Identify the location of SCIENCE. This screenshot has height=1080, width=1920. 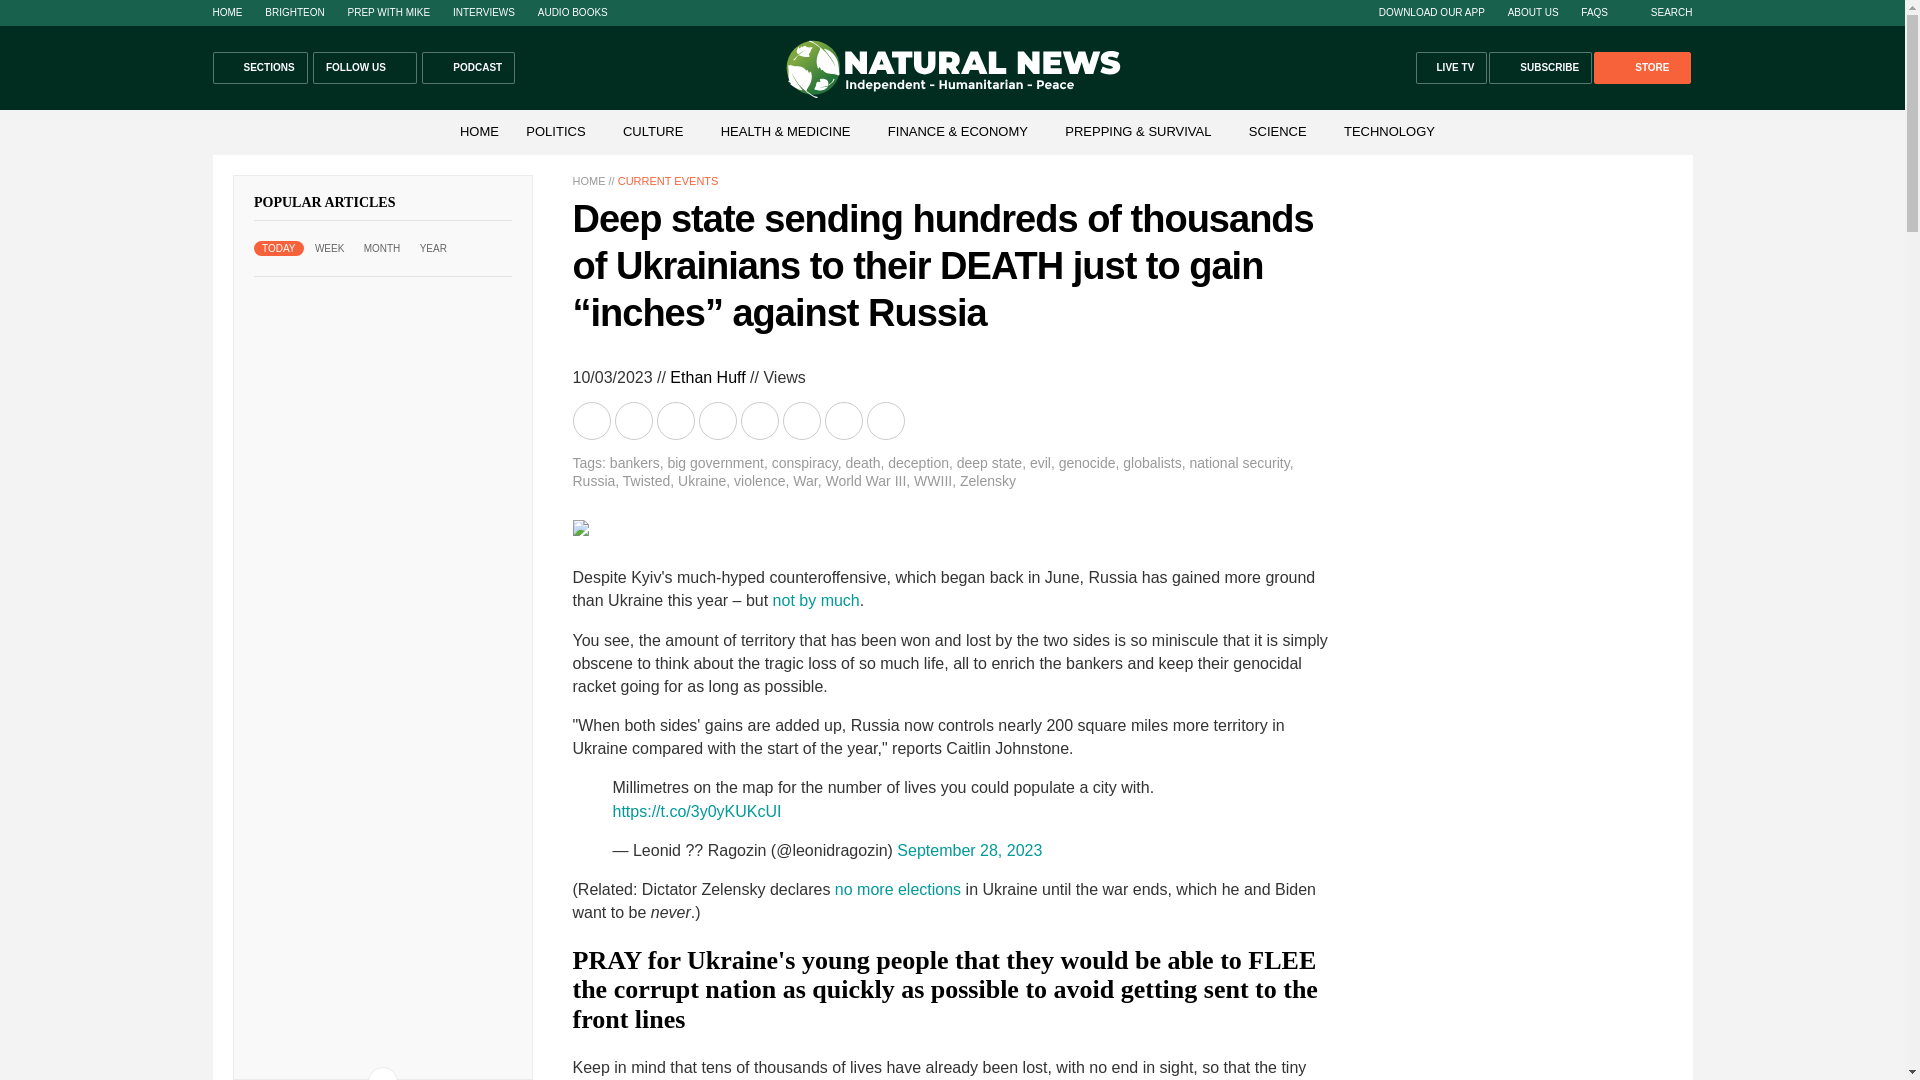
(1278, 132).